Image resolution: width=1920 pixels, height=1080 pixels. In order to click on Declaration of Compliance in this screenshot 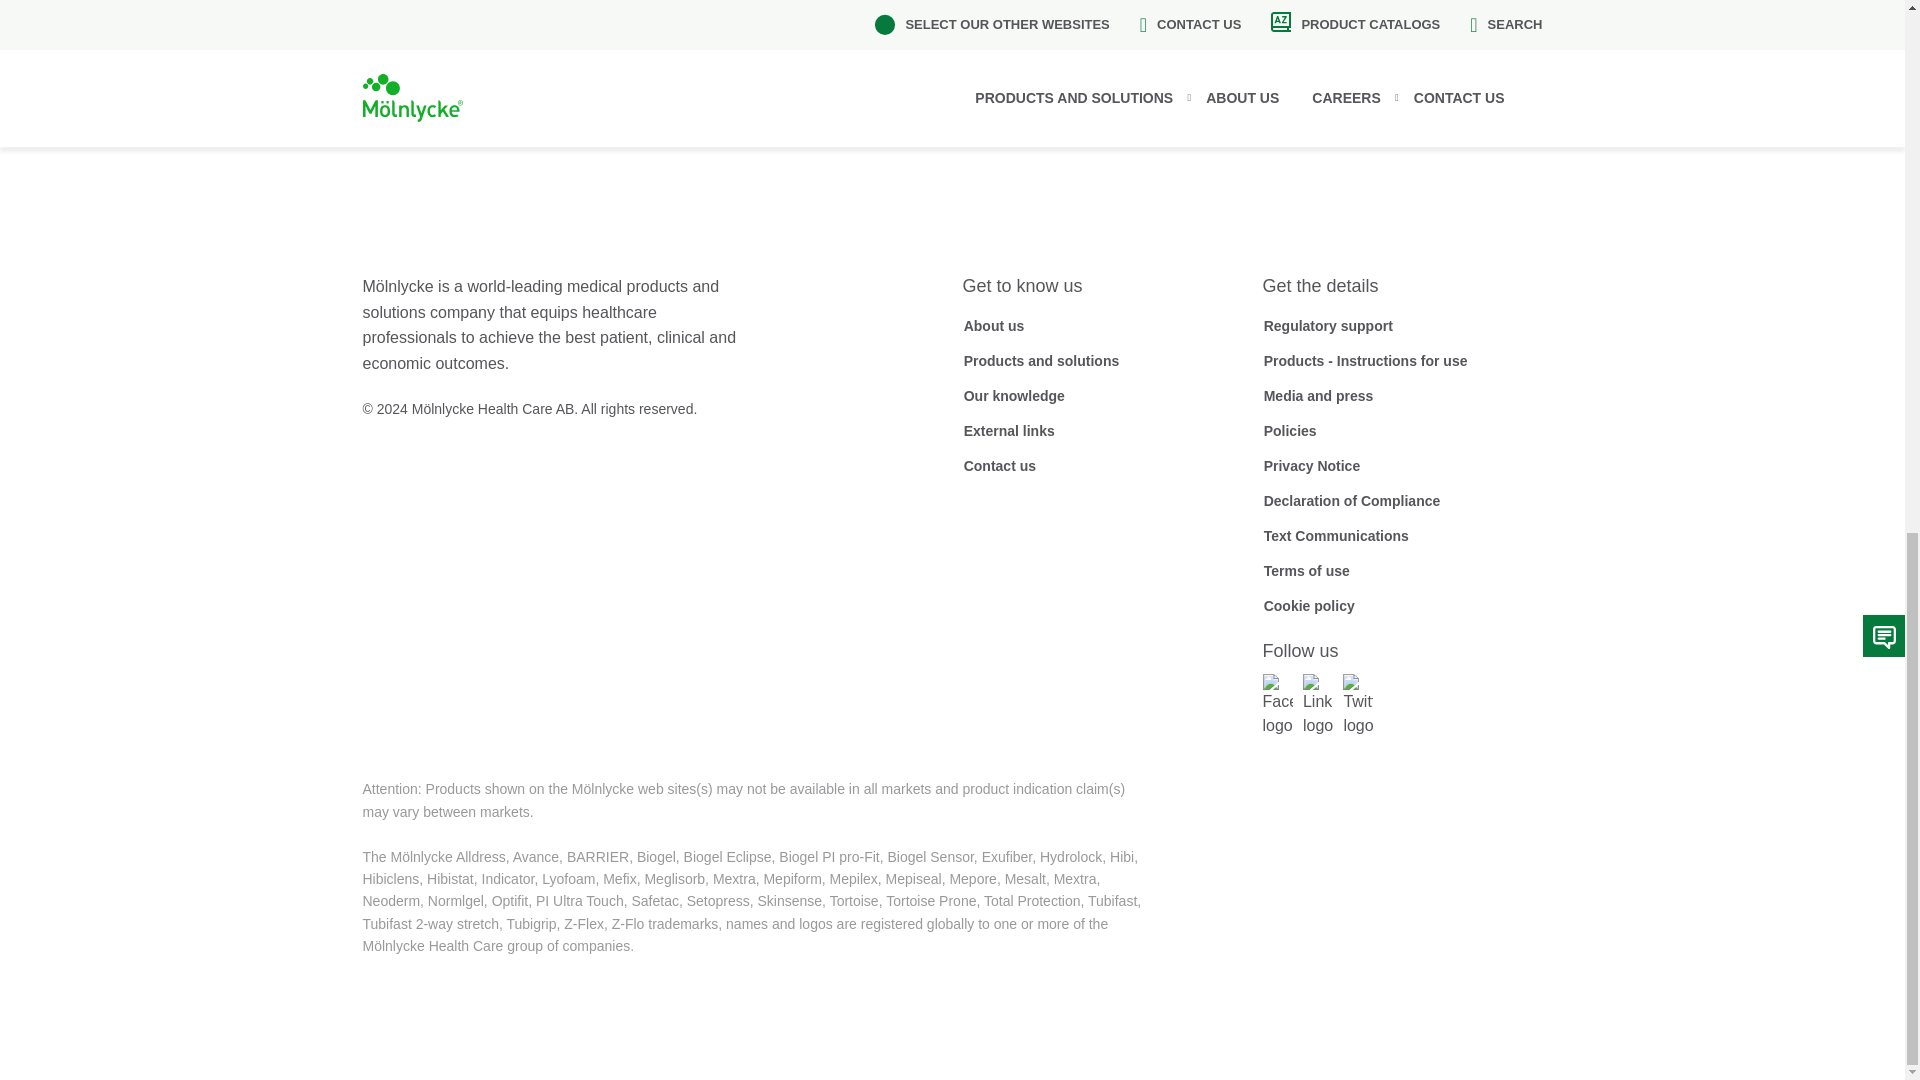, I will do `click(1351, 500)`.